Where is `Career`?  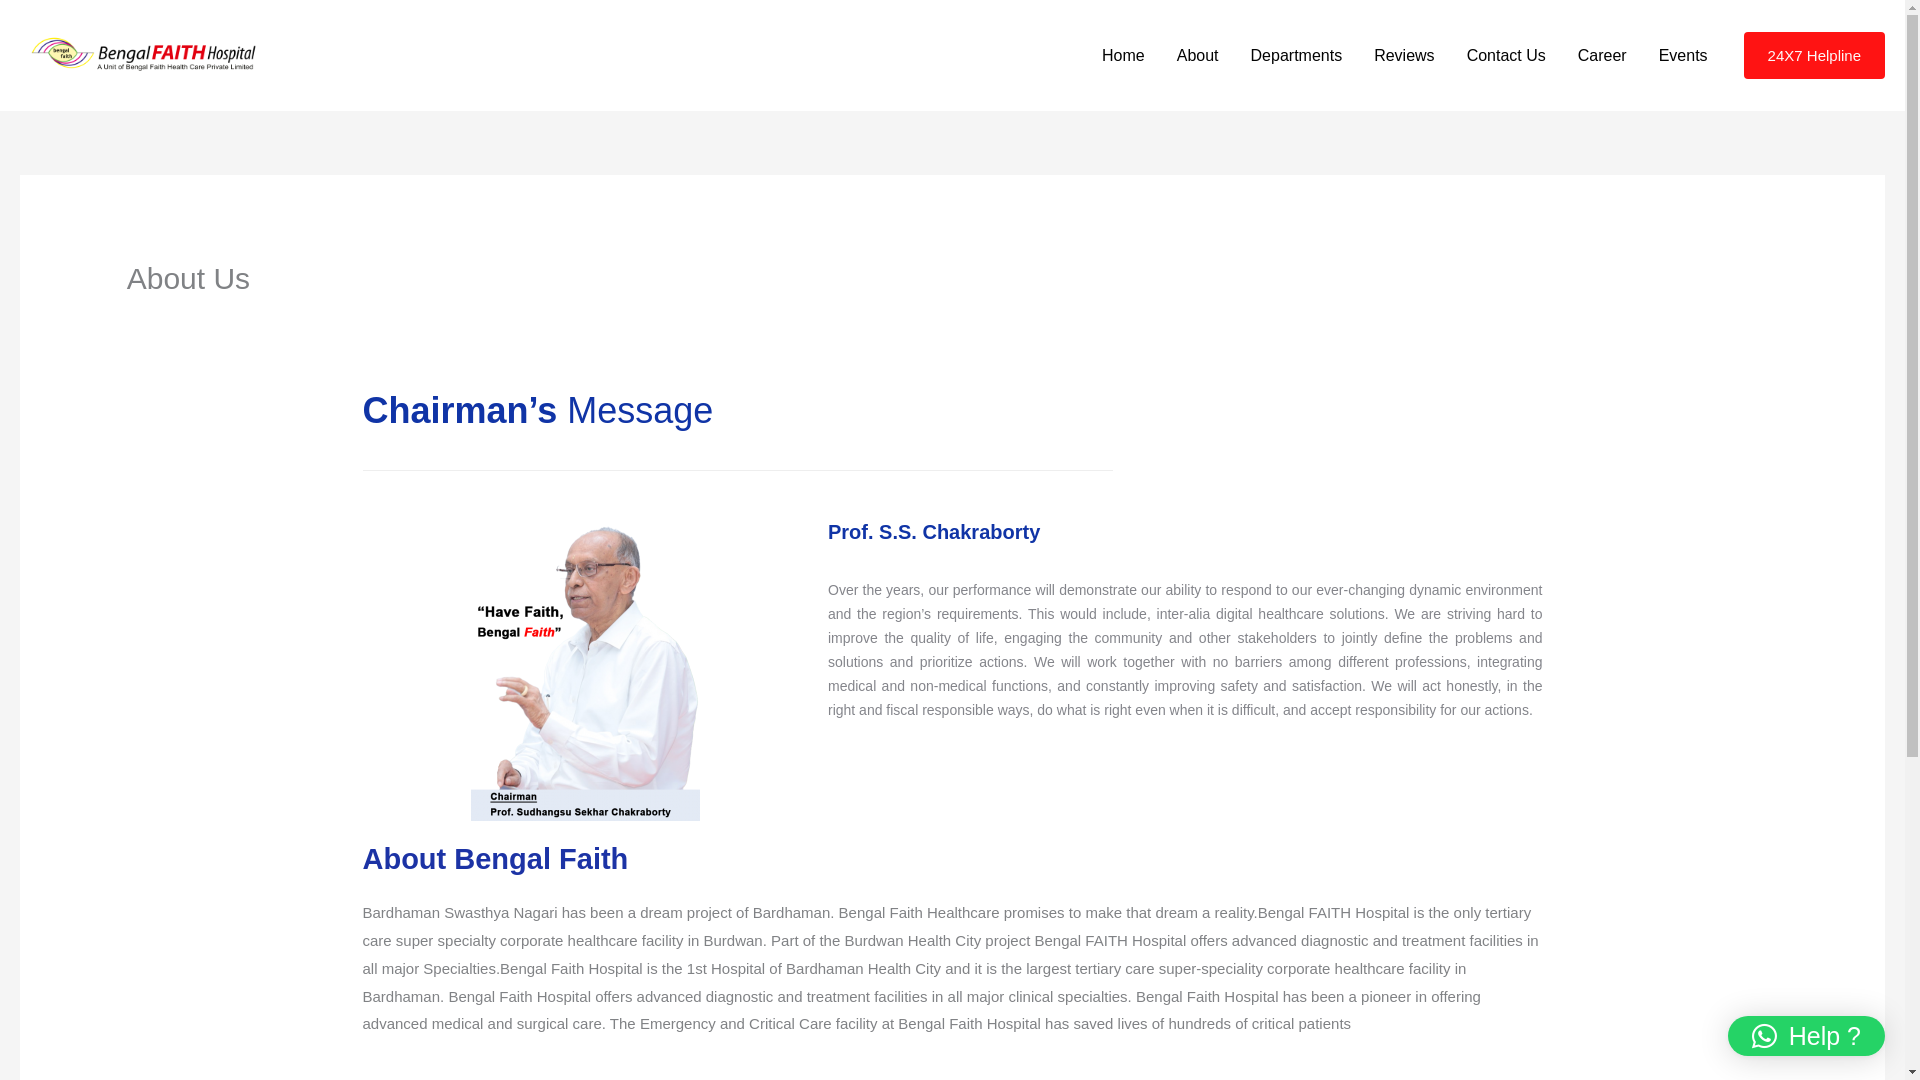
Career is located at coordinates (1602, 55).